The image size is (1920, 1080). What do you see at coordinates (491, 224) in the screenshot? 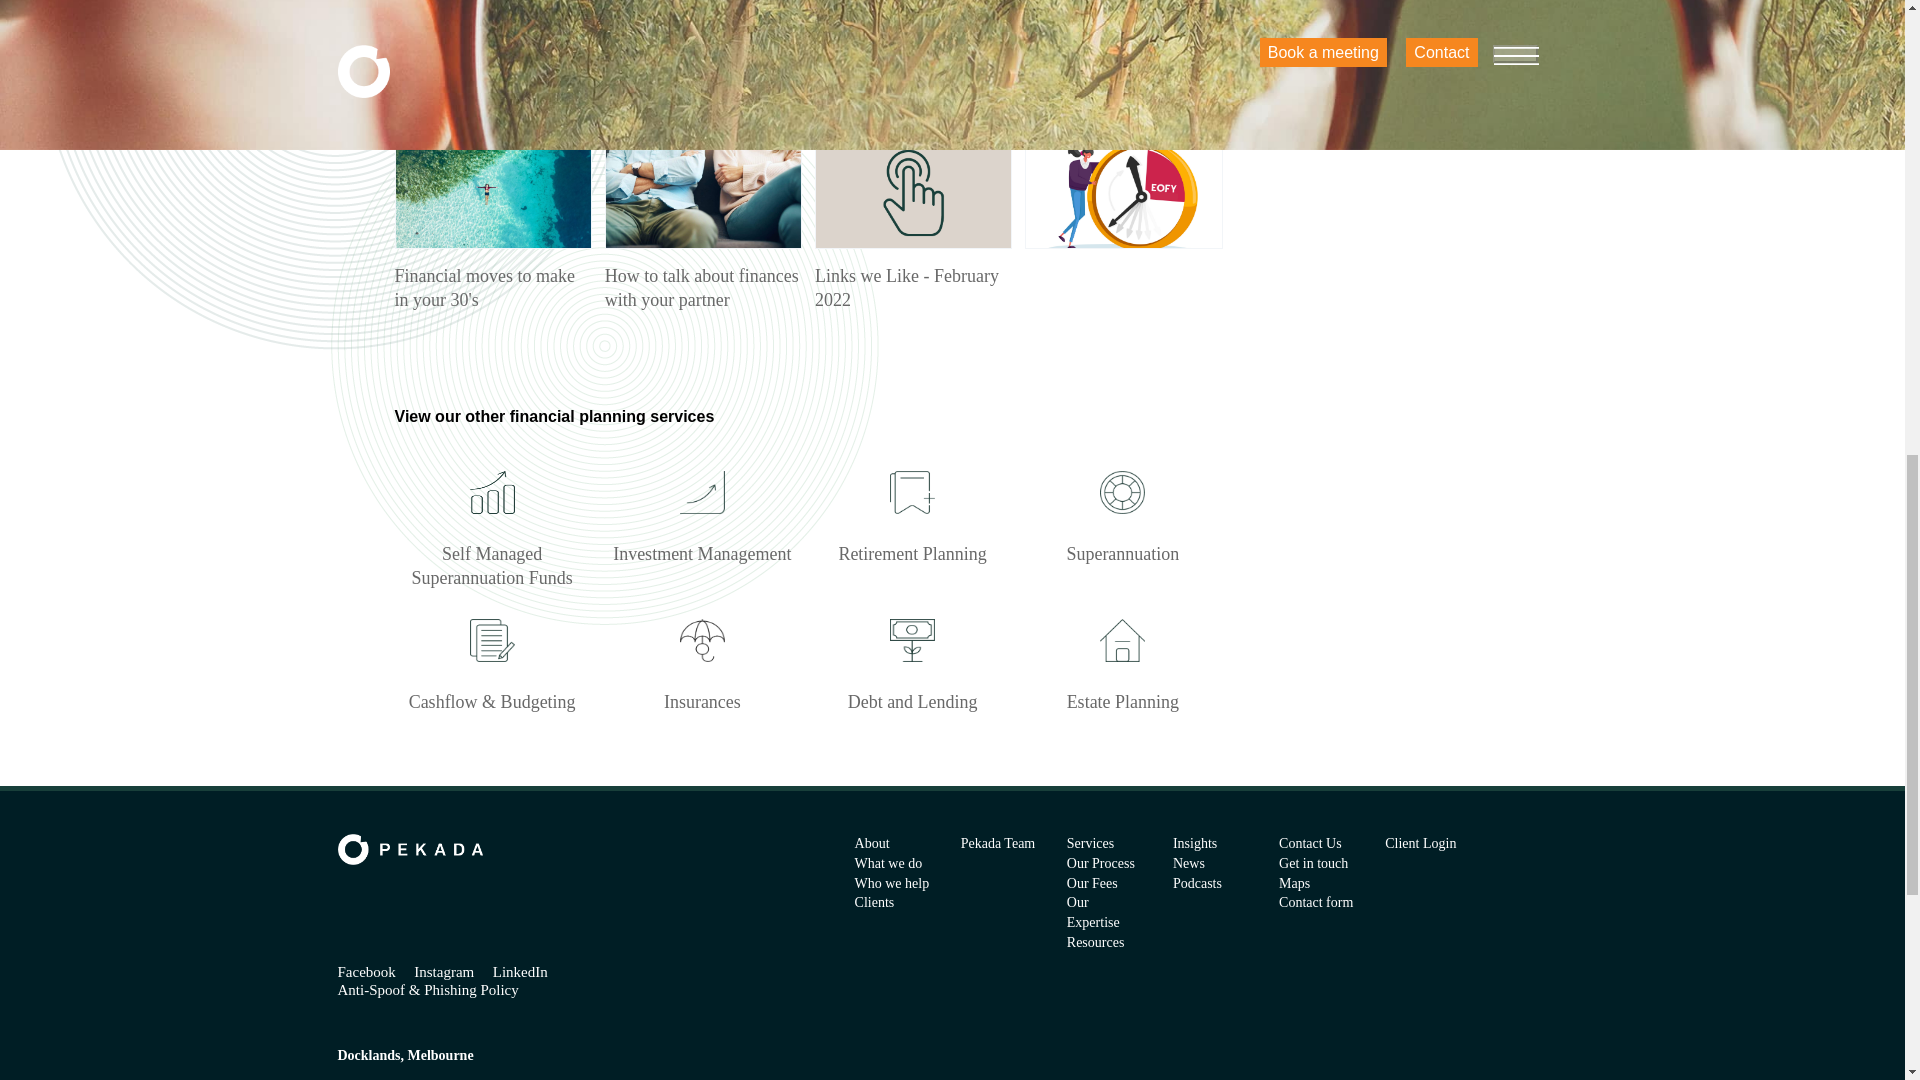
I see `Financial moves to make in your 30's` at bounding box center [491, 224].